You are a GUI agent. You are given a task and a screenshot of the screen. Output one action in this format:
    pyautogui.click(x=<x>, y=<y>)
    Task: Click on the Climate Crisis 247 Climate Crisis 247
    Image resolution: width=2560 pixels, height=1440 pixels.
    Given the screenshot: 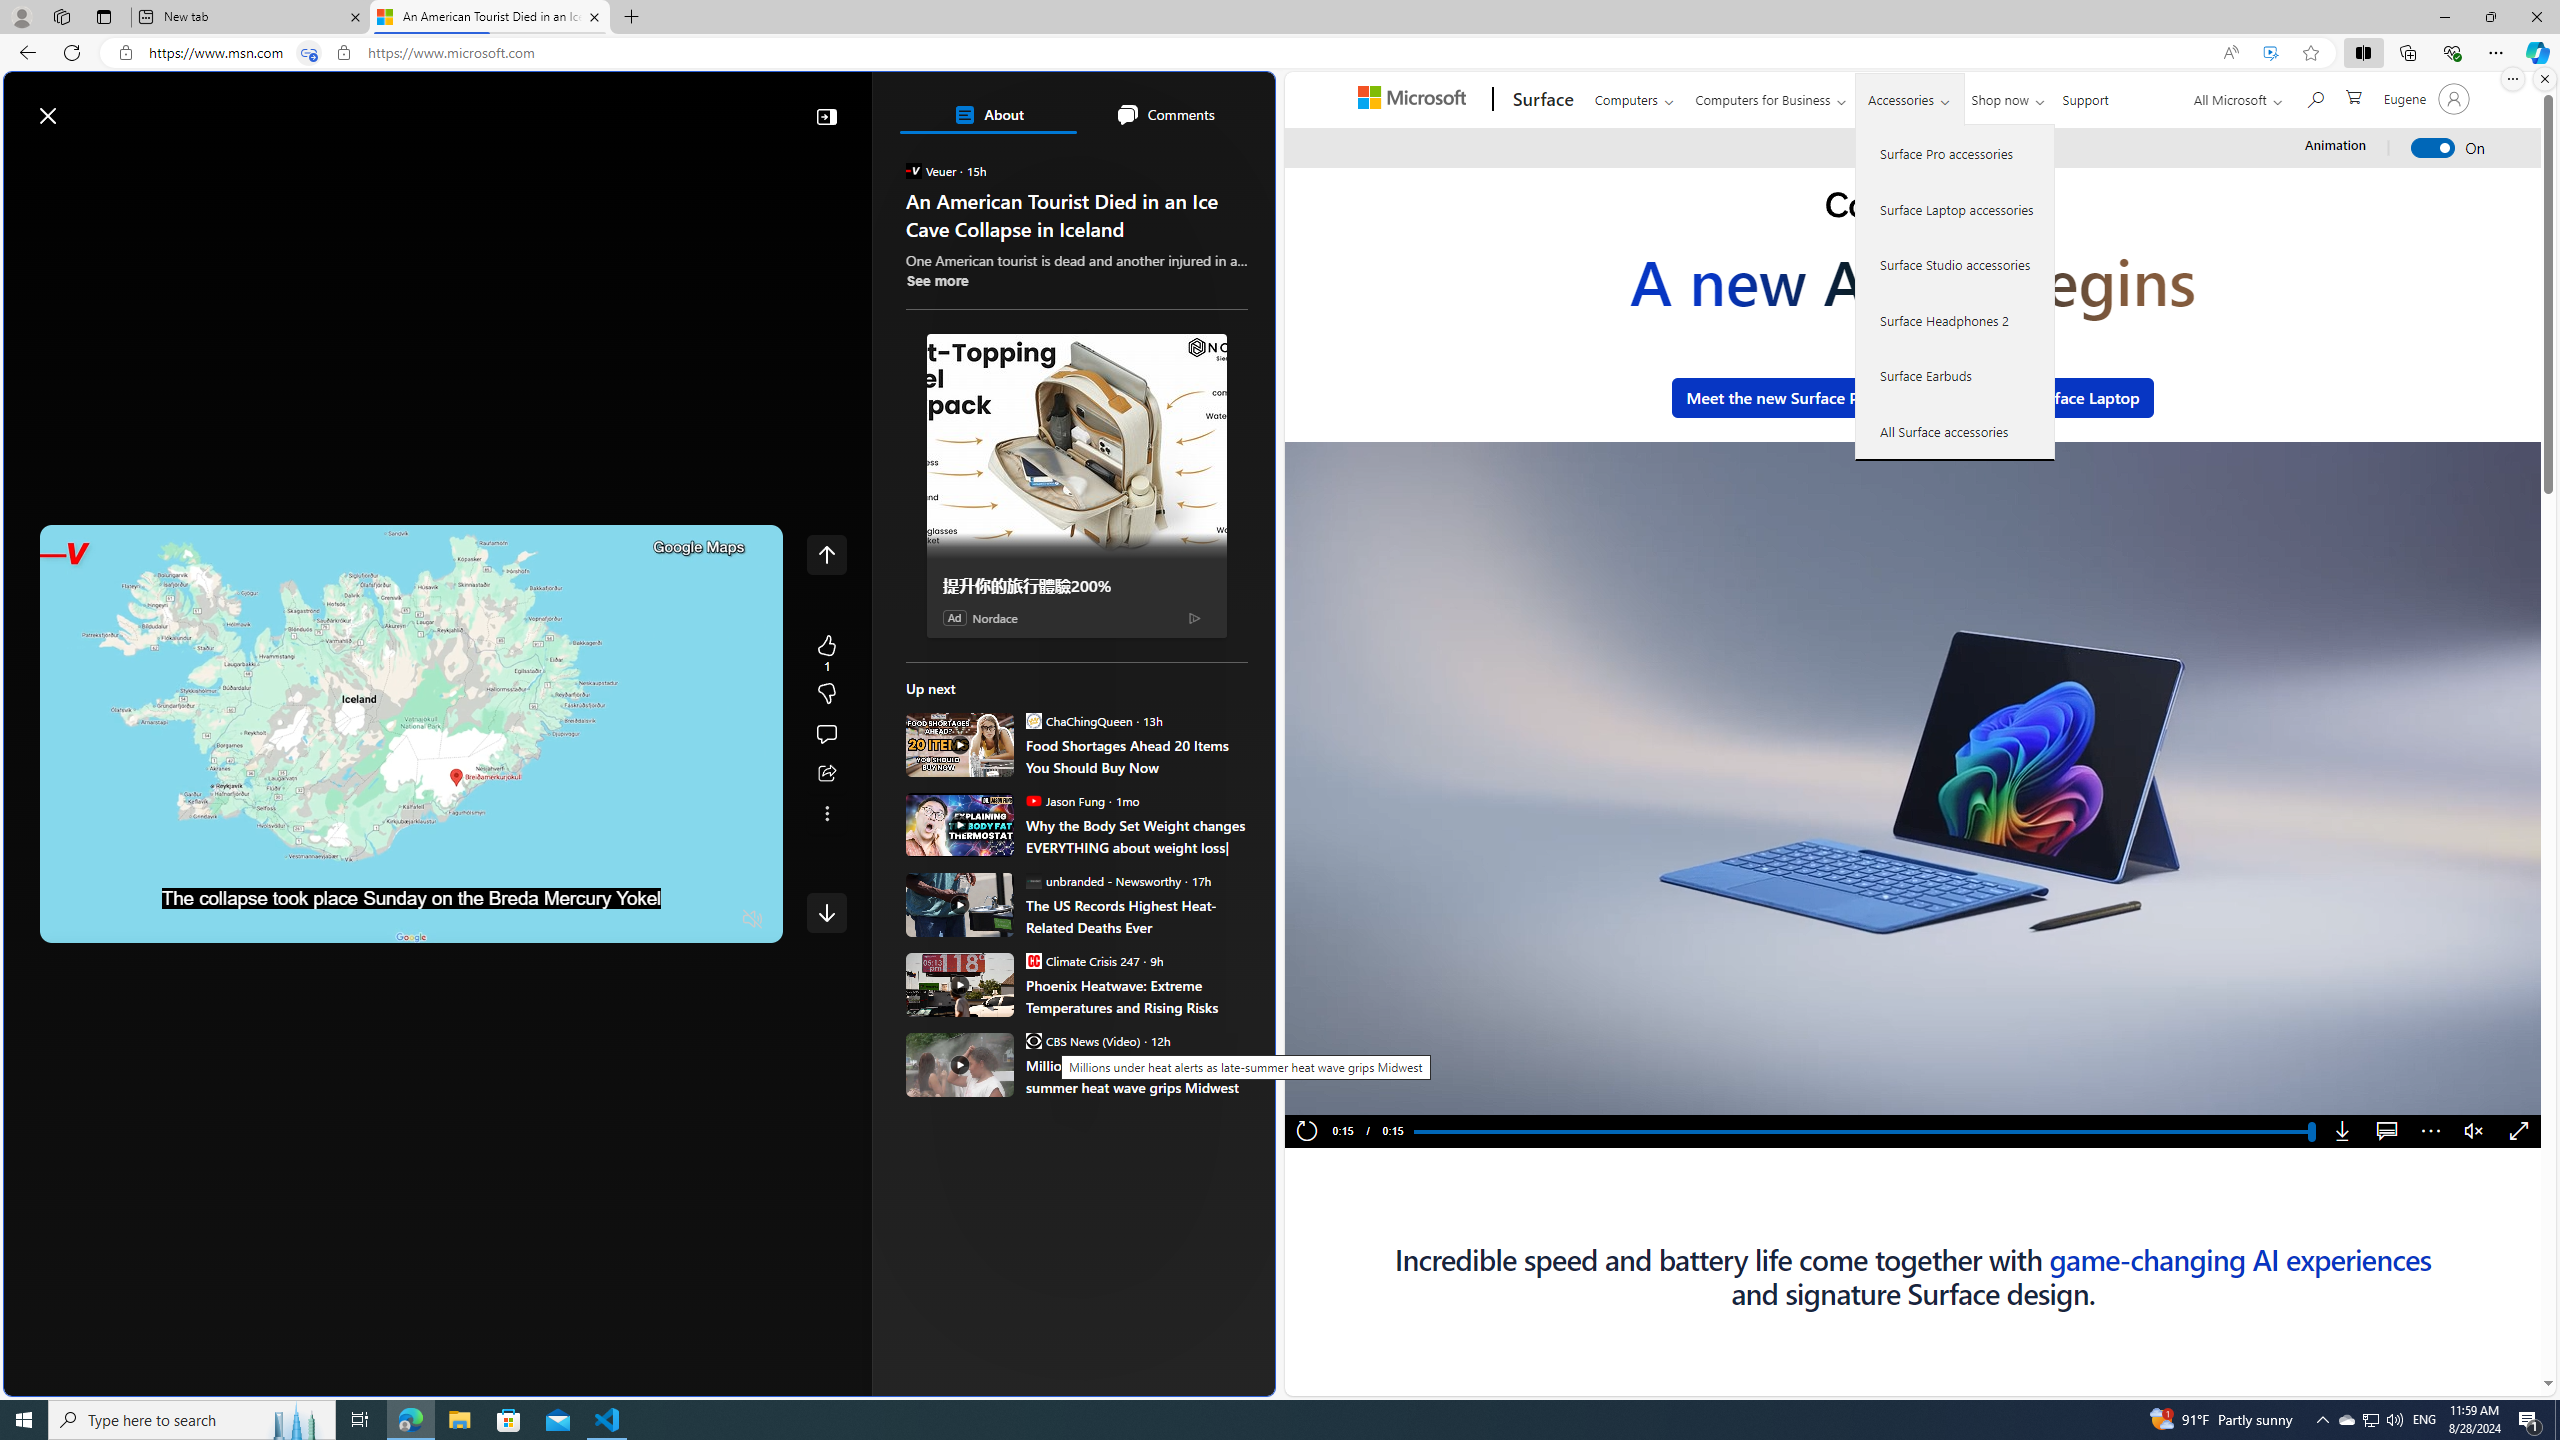 What is the action you would take?
    pyautogui.click(x=1082, y=960)
    